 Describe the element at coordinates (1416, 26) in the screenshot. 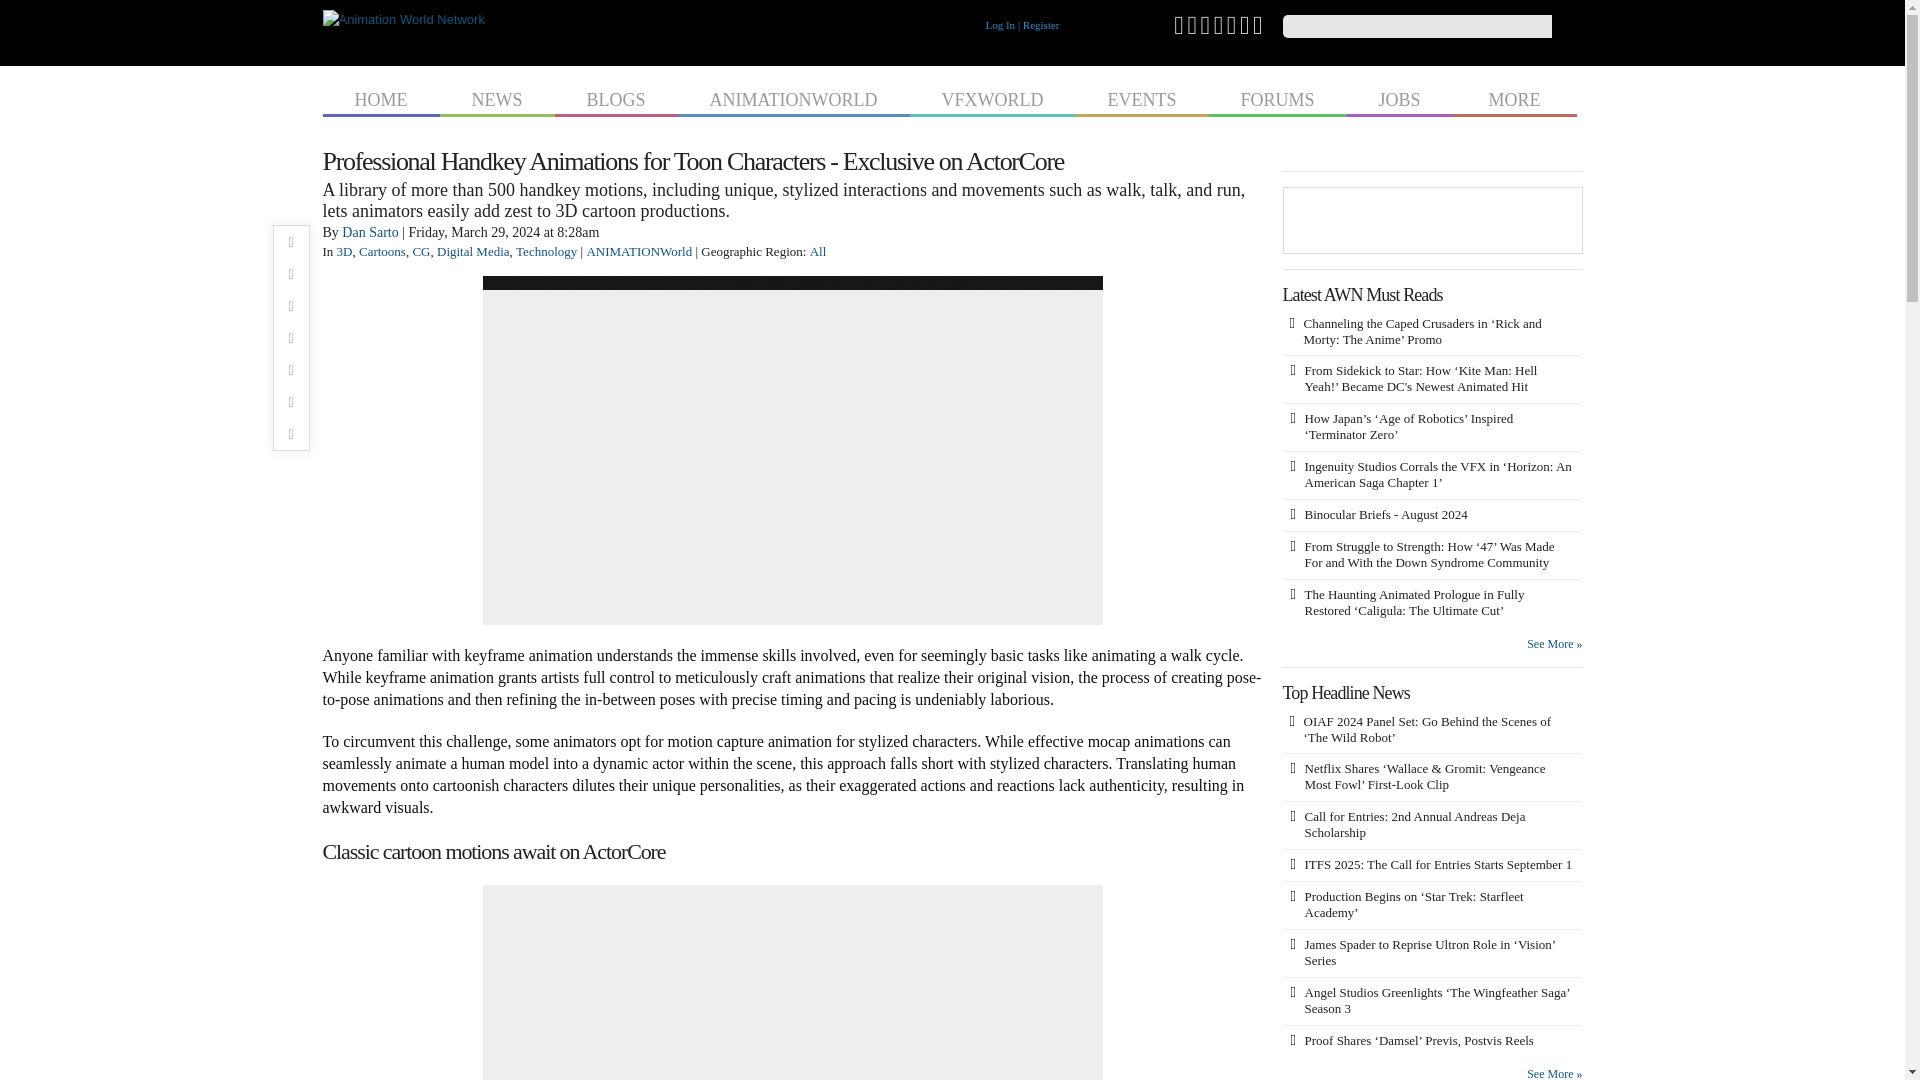

I see `Enter the terms you wish to search for.` at that location.